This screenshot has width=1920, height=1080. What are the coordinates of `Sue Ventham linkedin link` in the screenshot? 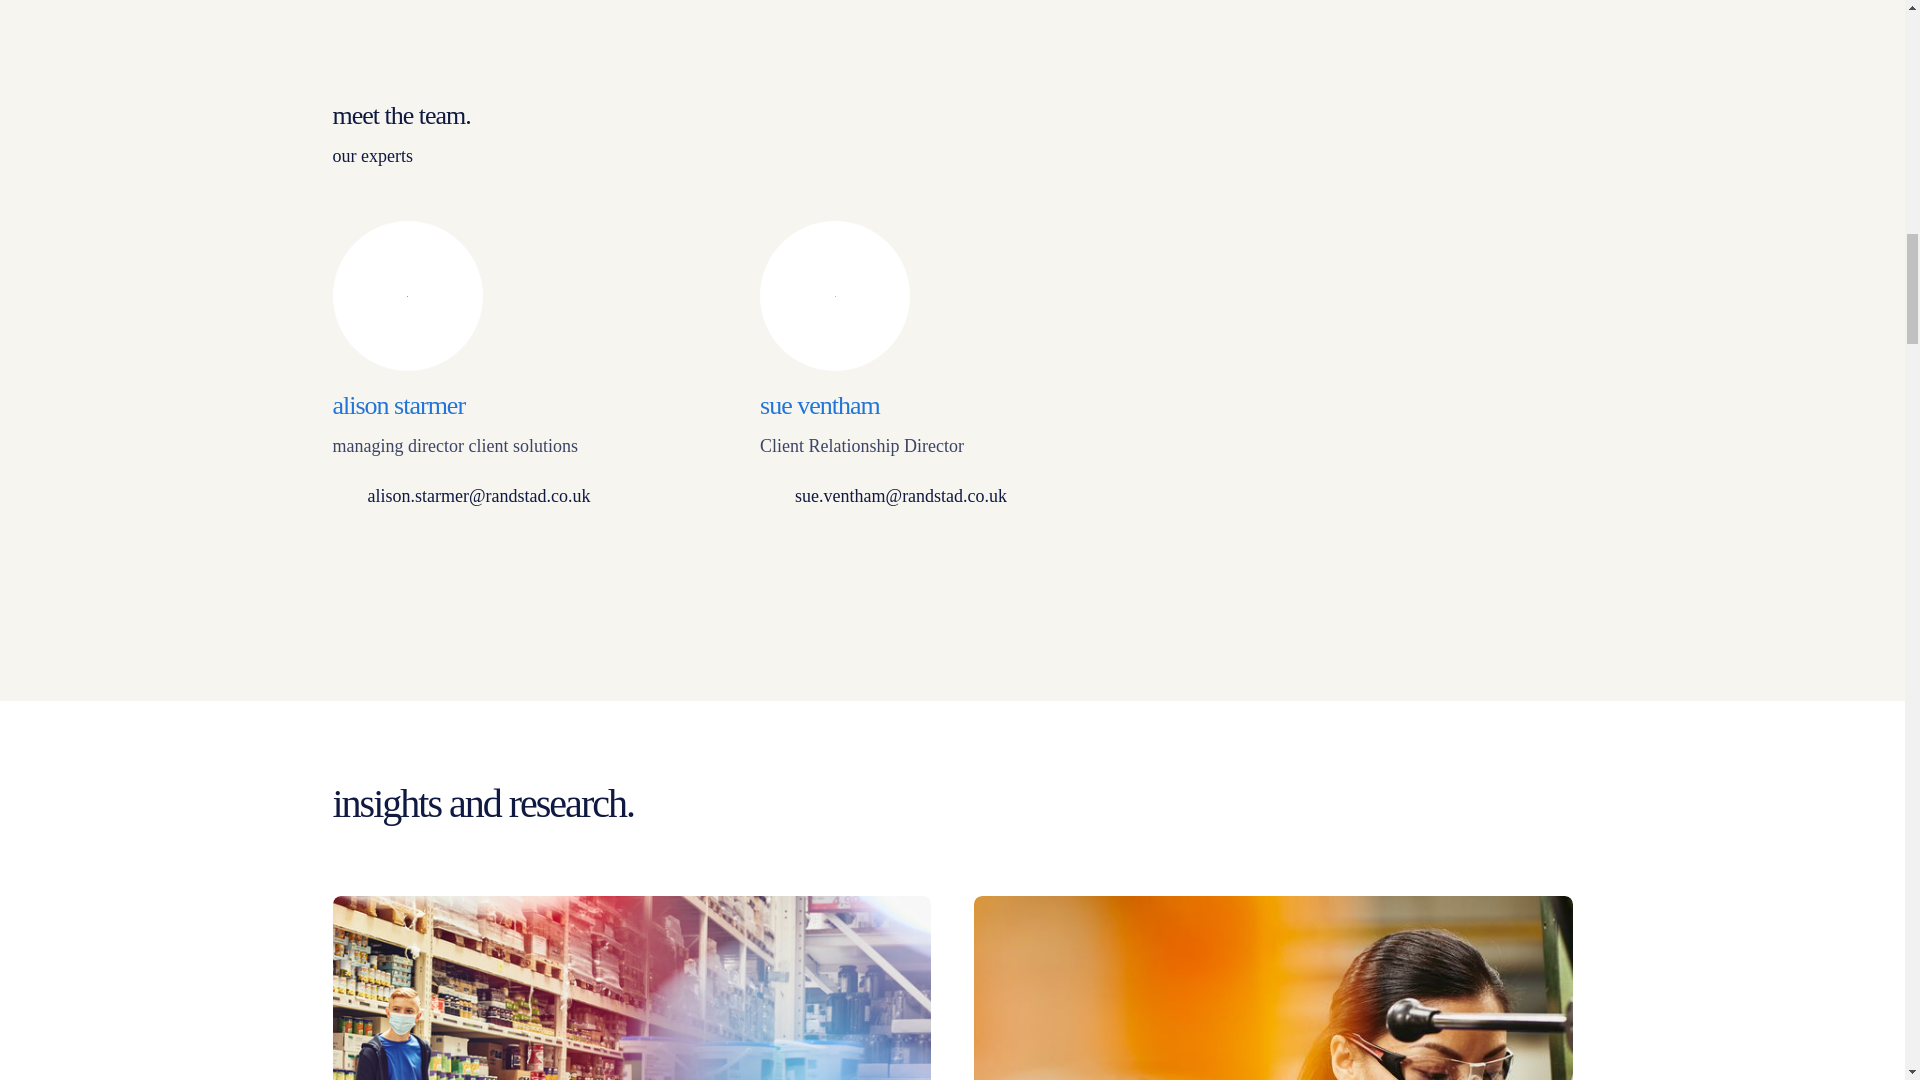 It's located at (774, 556).